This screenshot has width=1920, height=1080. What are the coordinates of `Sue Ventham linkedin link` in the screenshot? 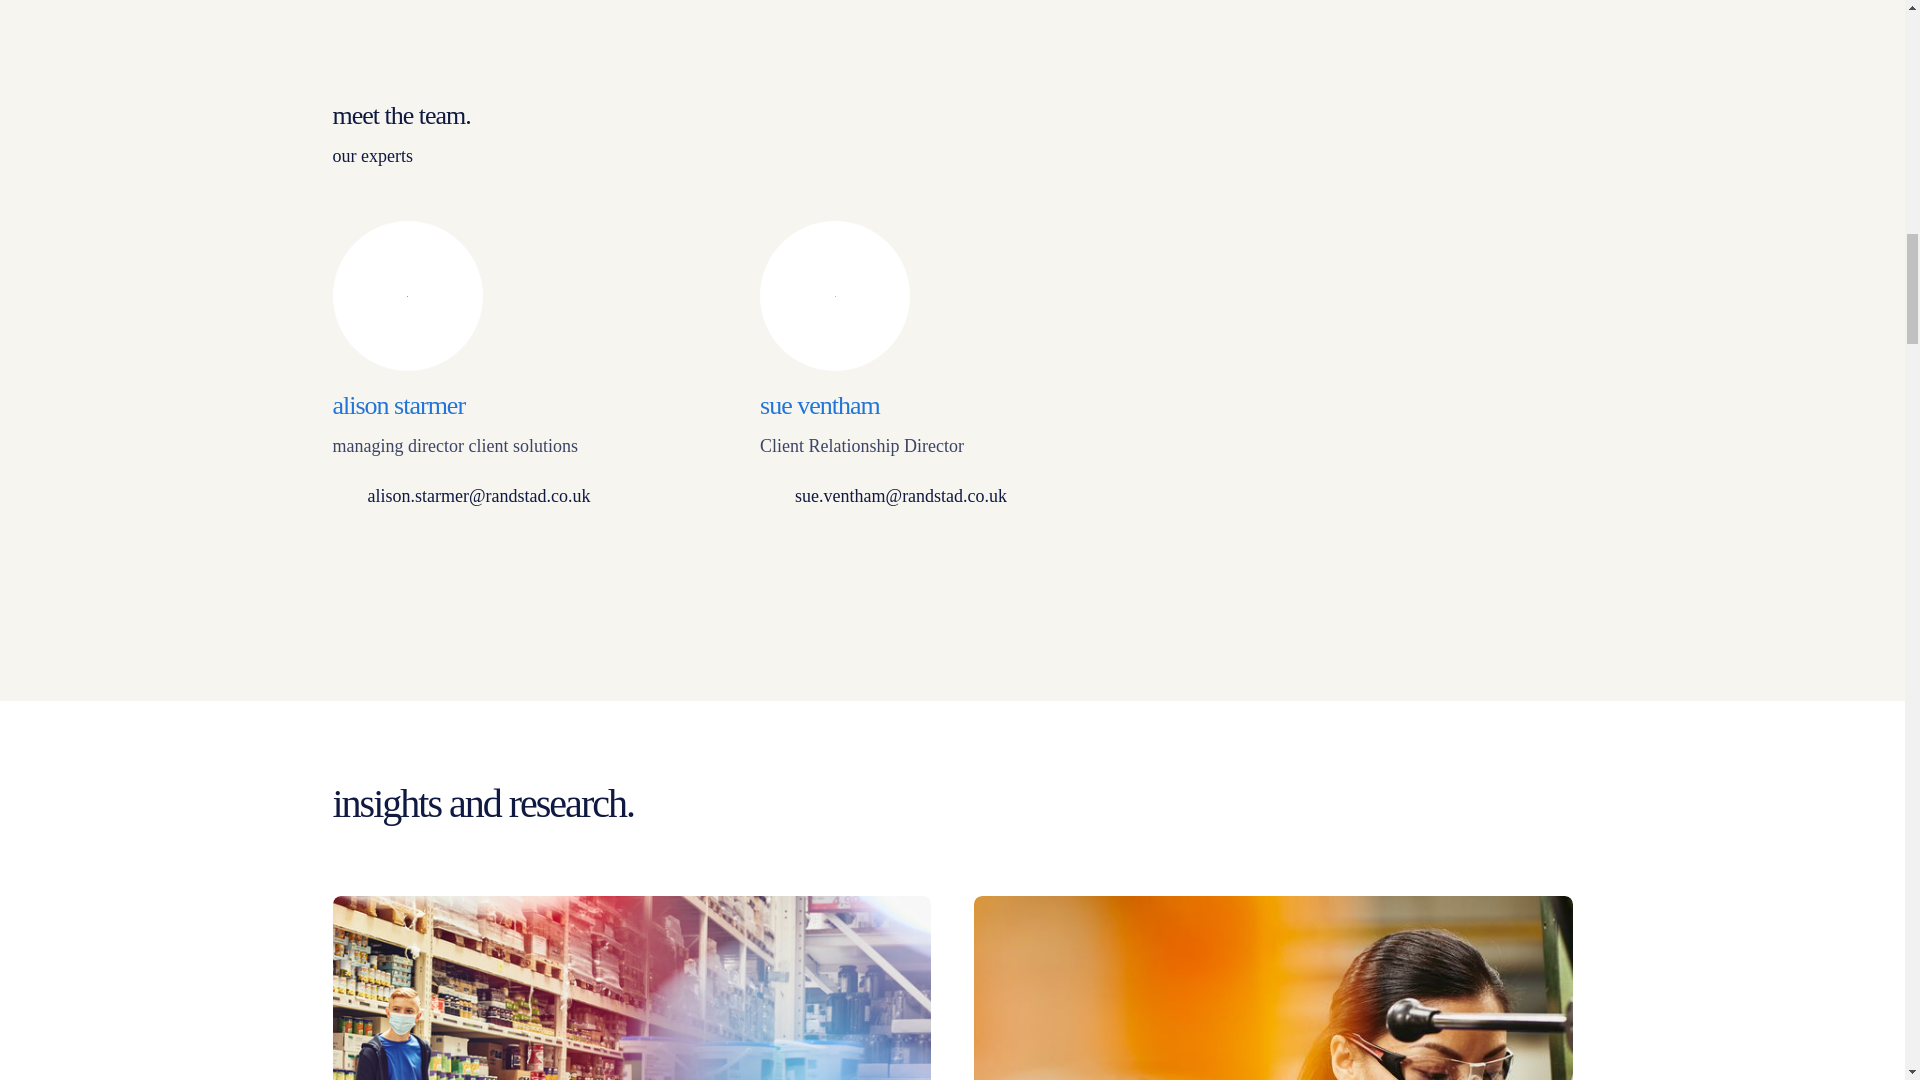 It's located at (774, 556).